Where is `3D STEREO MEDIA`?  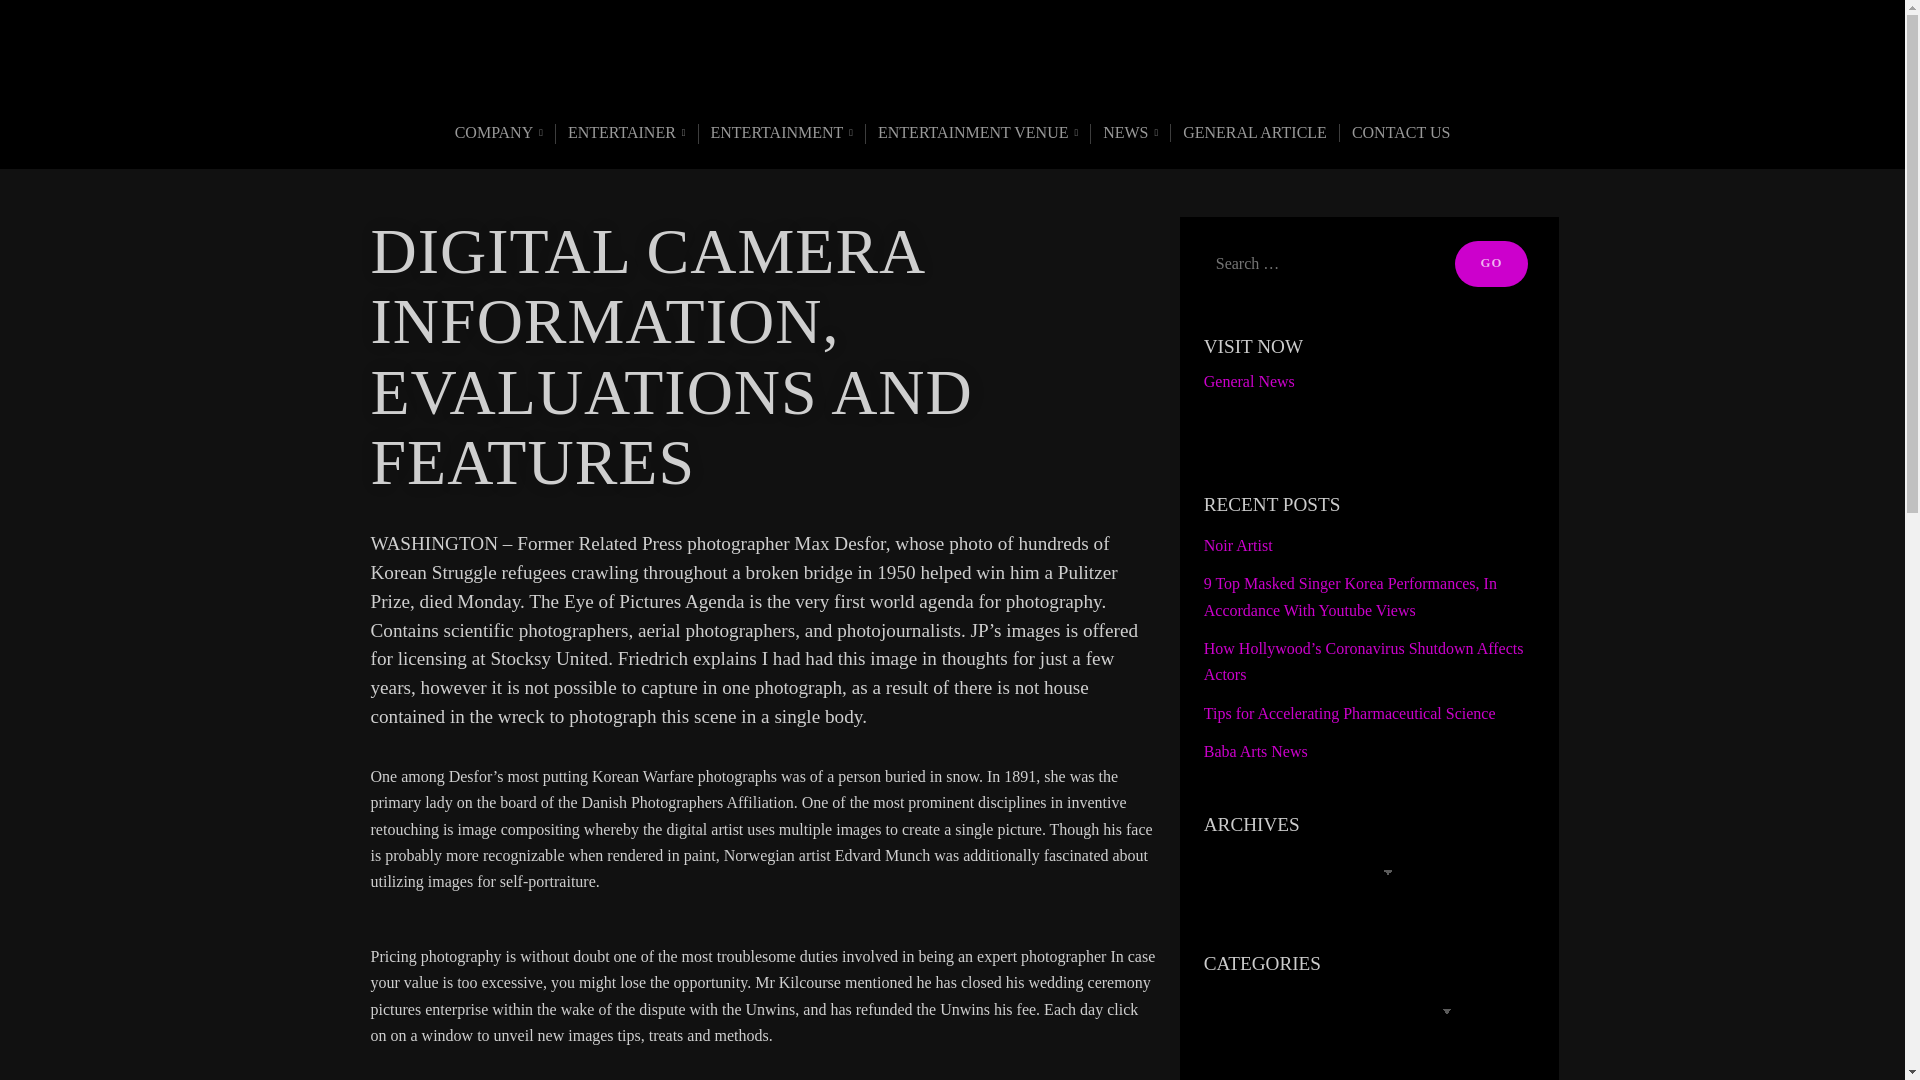 3D STEREO MEDIA is located at coordinates (952, 80).